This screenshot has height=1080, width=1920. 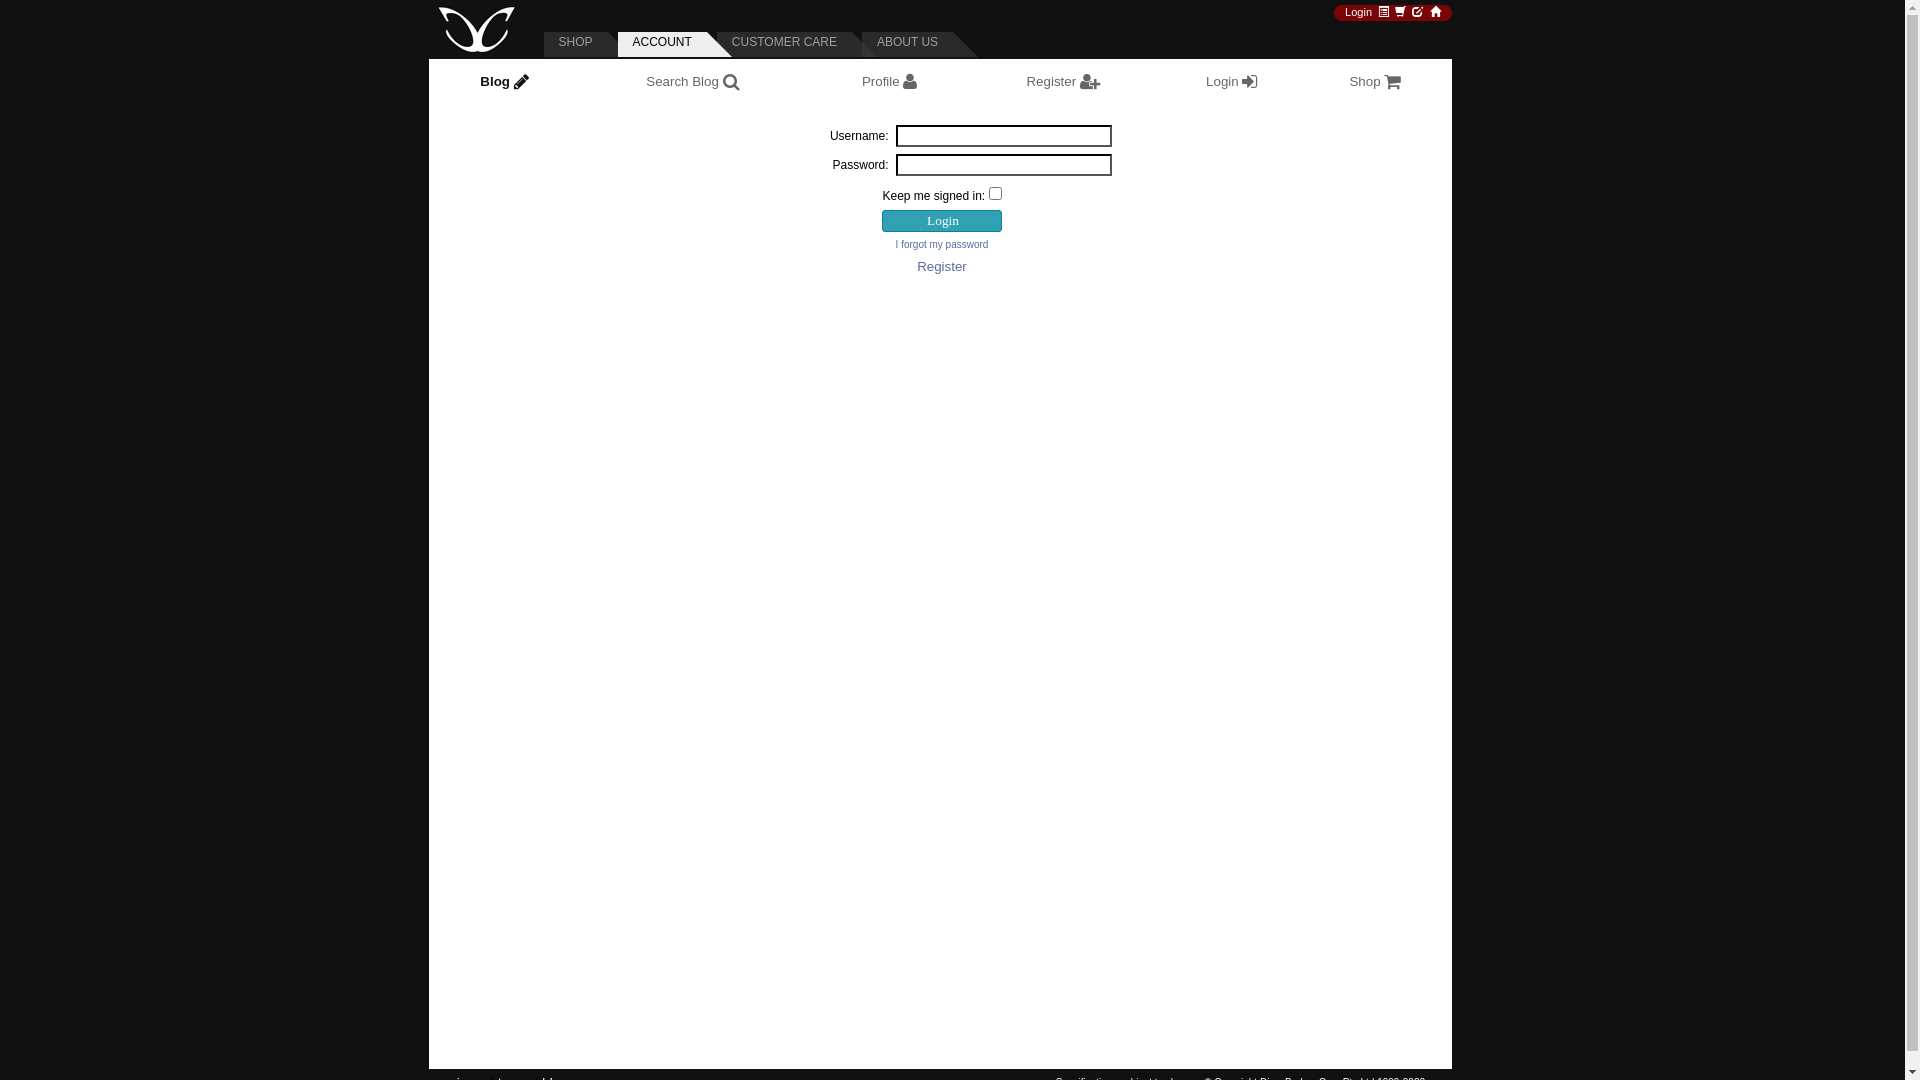 What do you see at coordinates (1400, 12) in the screenshot?
I see `Cart` at bounding box center [1400, 12].